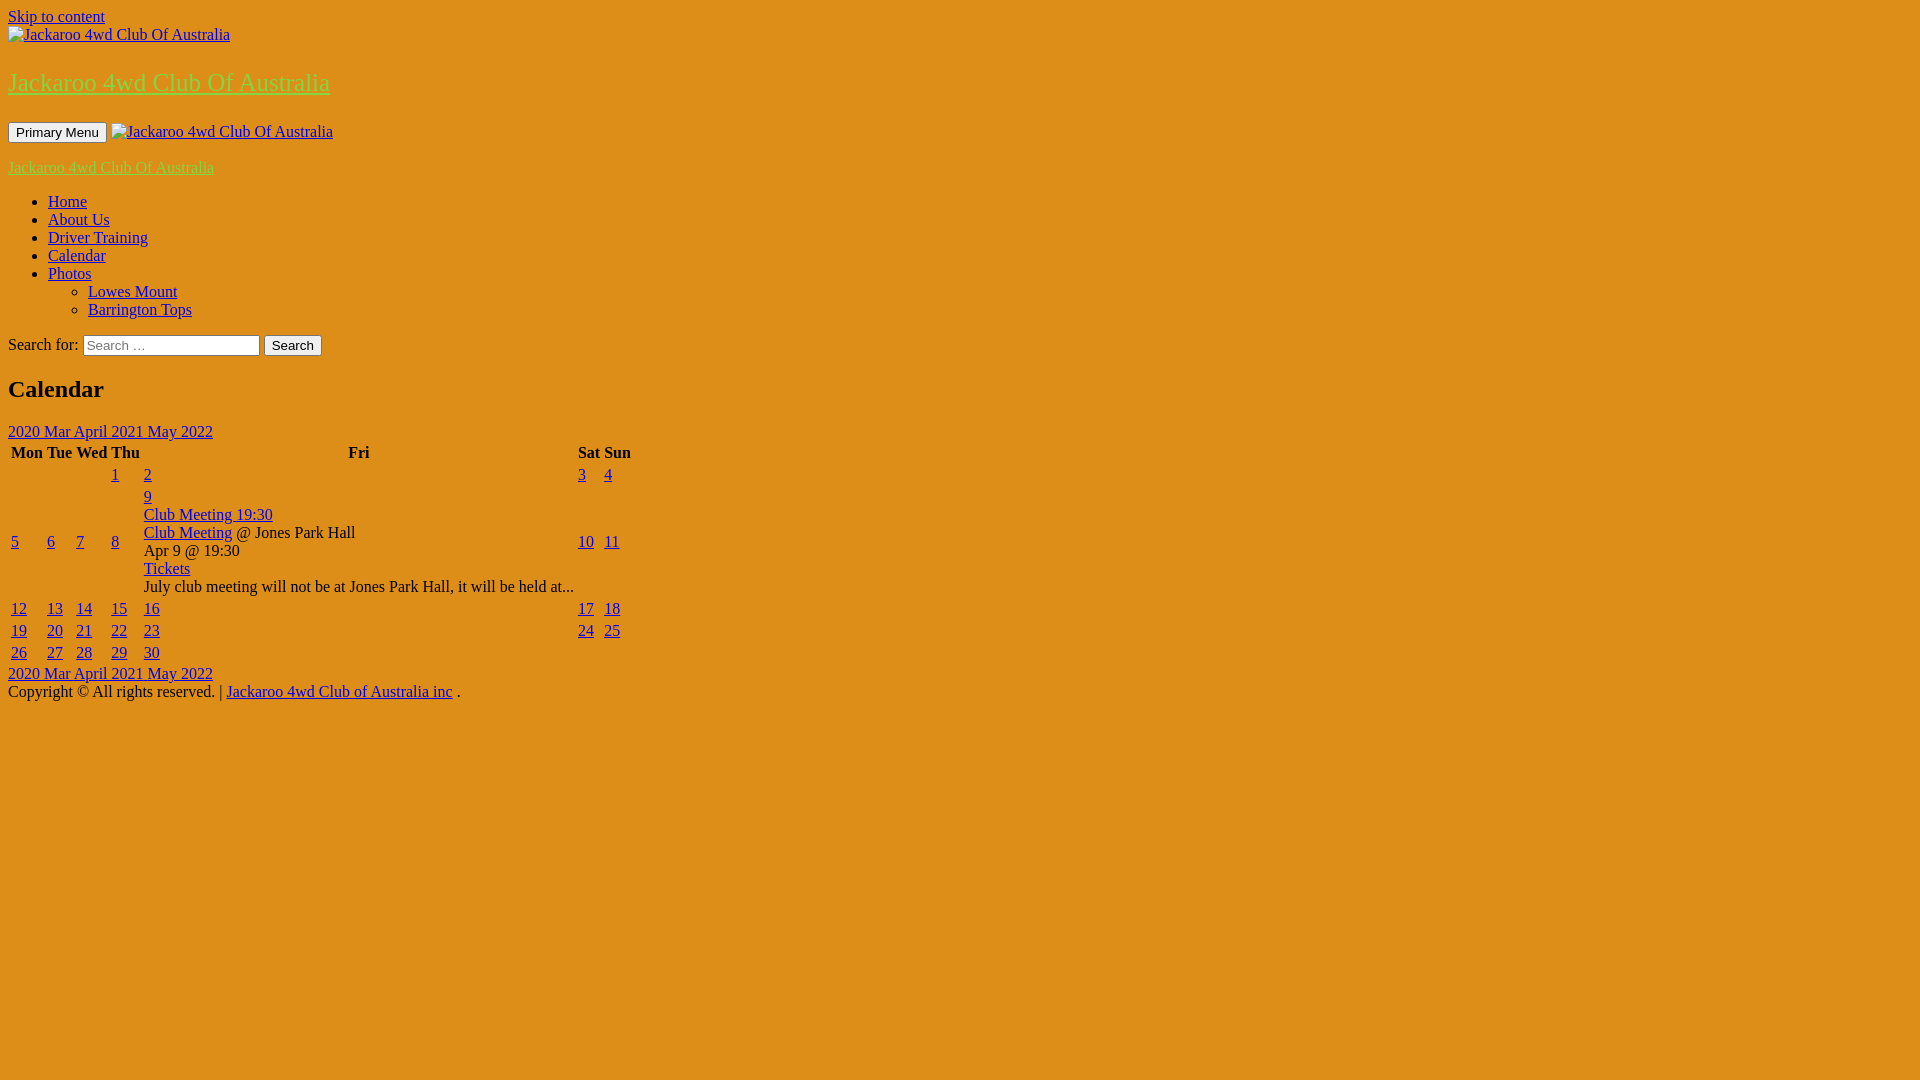 This screenshot has width=1920, height=1080. What do you see at coordinates (15, 542) in the screenshot?
I see `5` at bounding box center [15, 542].